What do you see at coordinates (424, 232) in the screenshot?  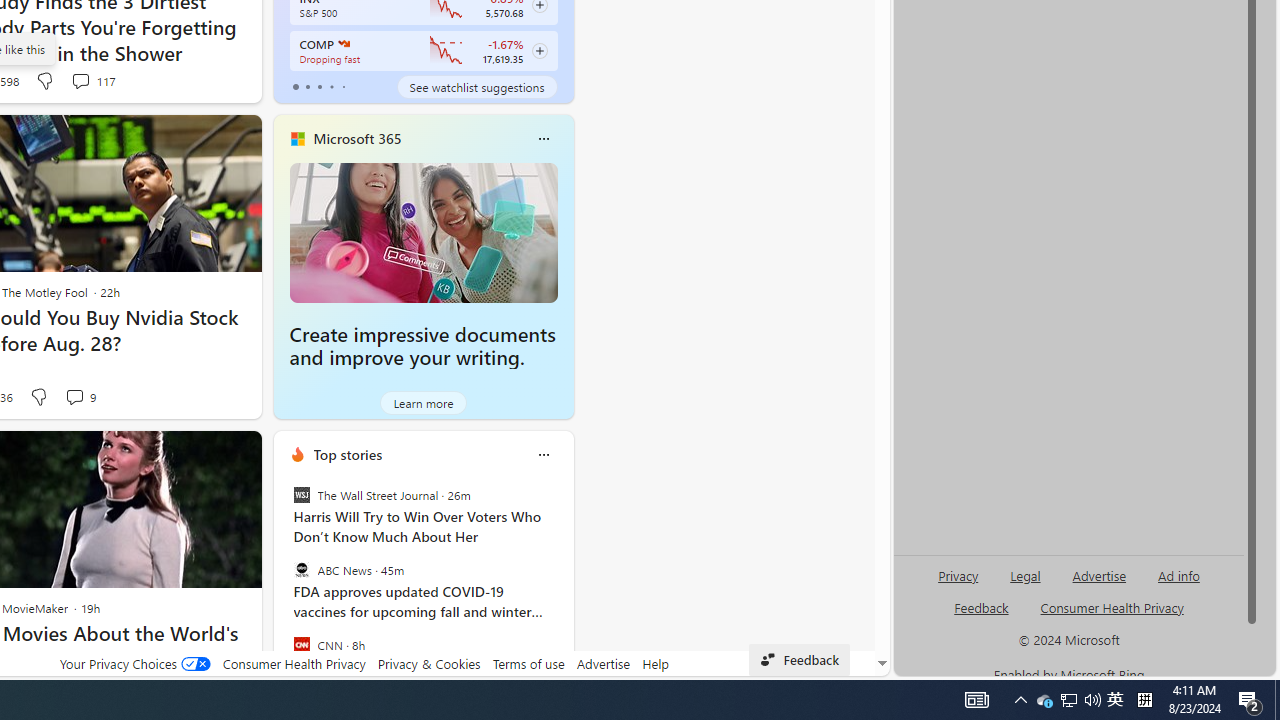 I see `Create impressive documents and improve your writing.` at bounding box center [424, 232].